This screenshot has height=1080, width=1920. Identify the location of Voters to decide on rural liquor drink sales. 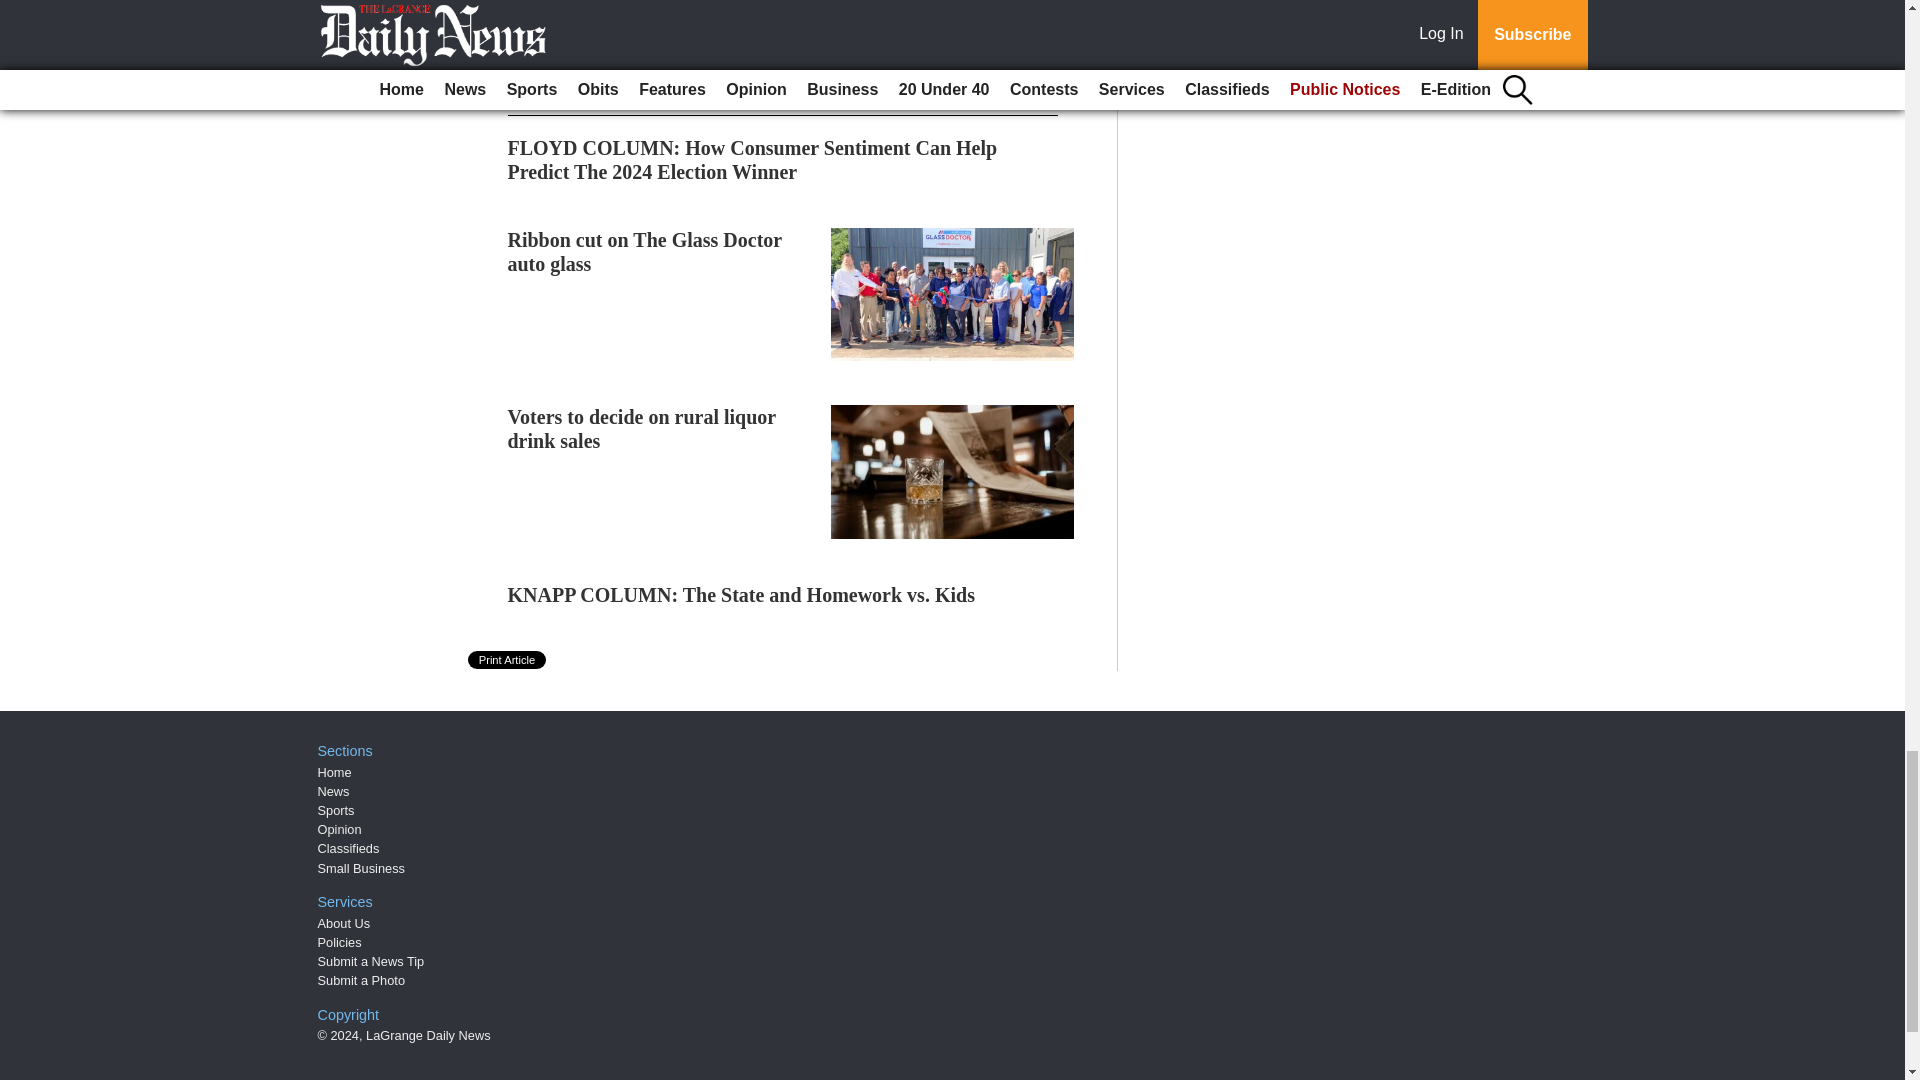
(642, 429).